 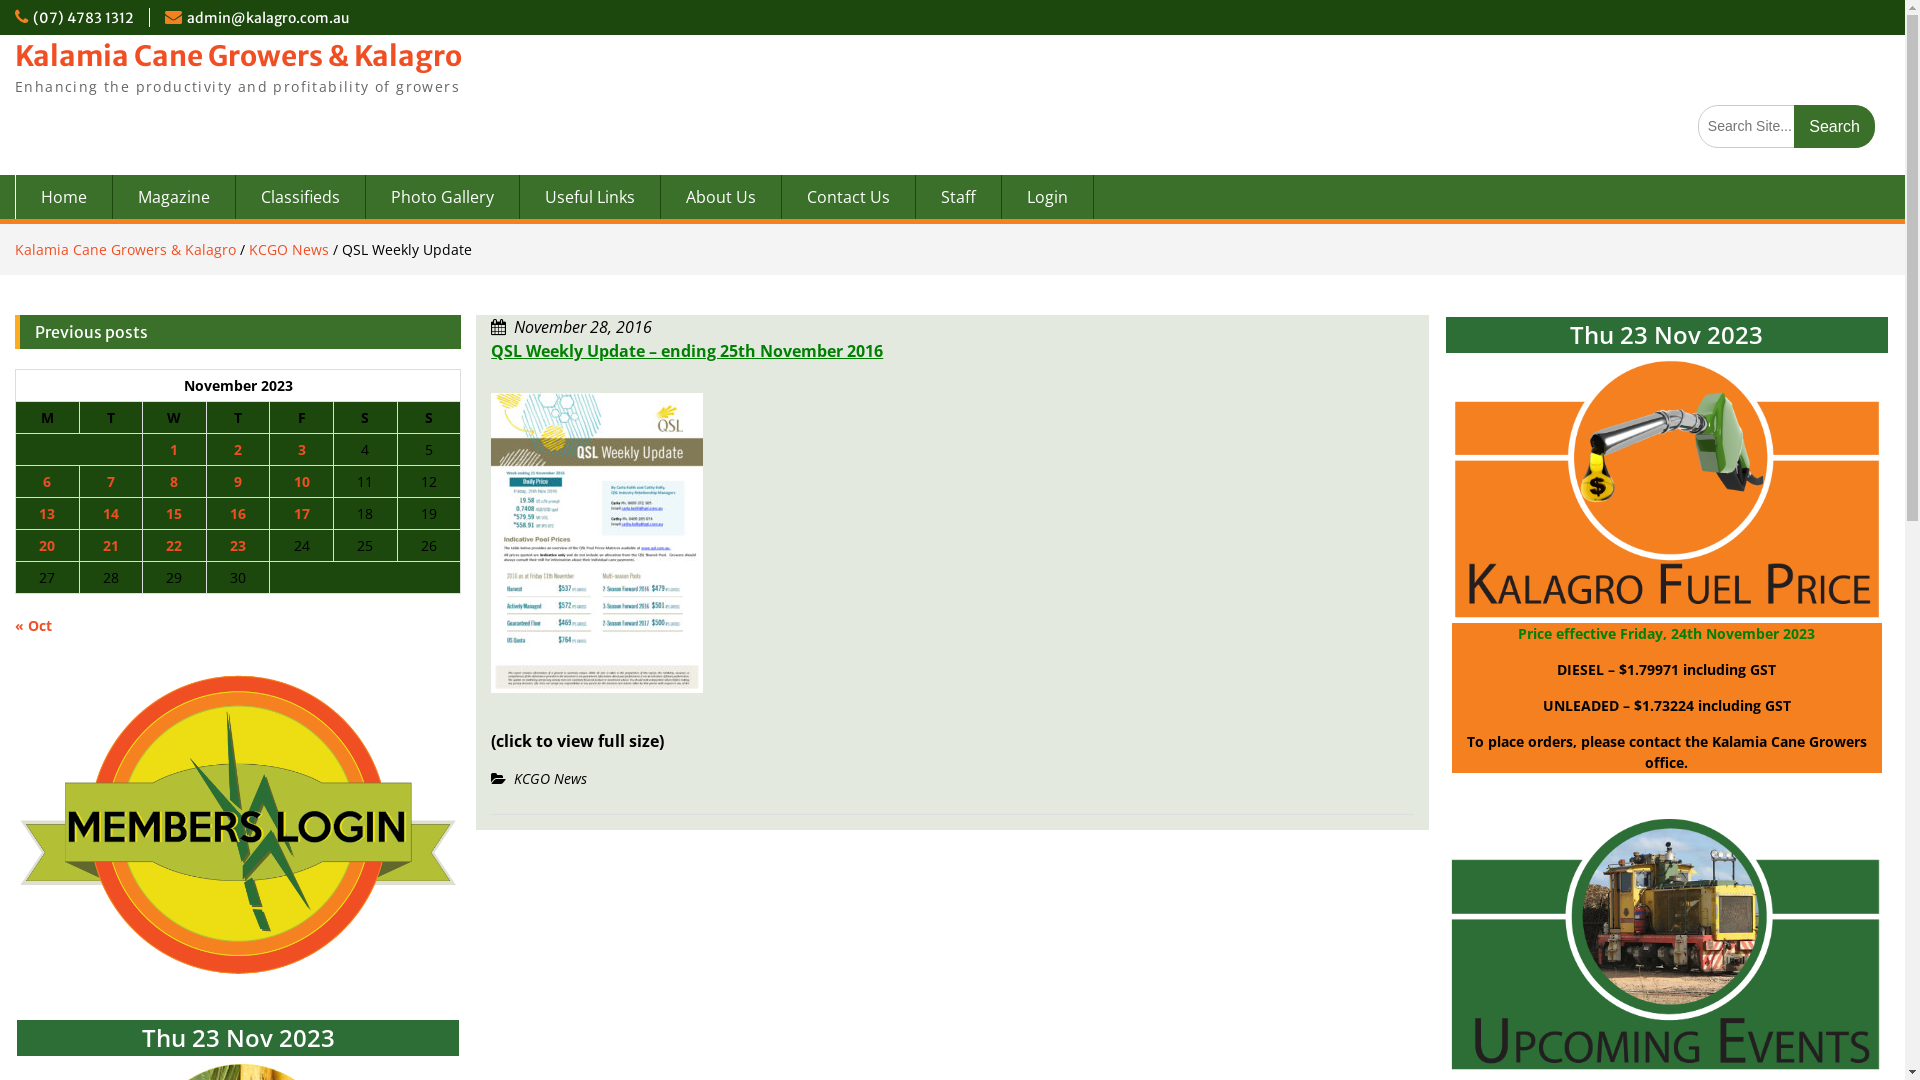 What do you see at coordinates (47, 546) in the screenshot?
I see `20` at bounding box center [47, 546].